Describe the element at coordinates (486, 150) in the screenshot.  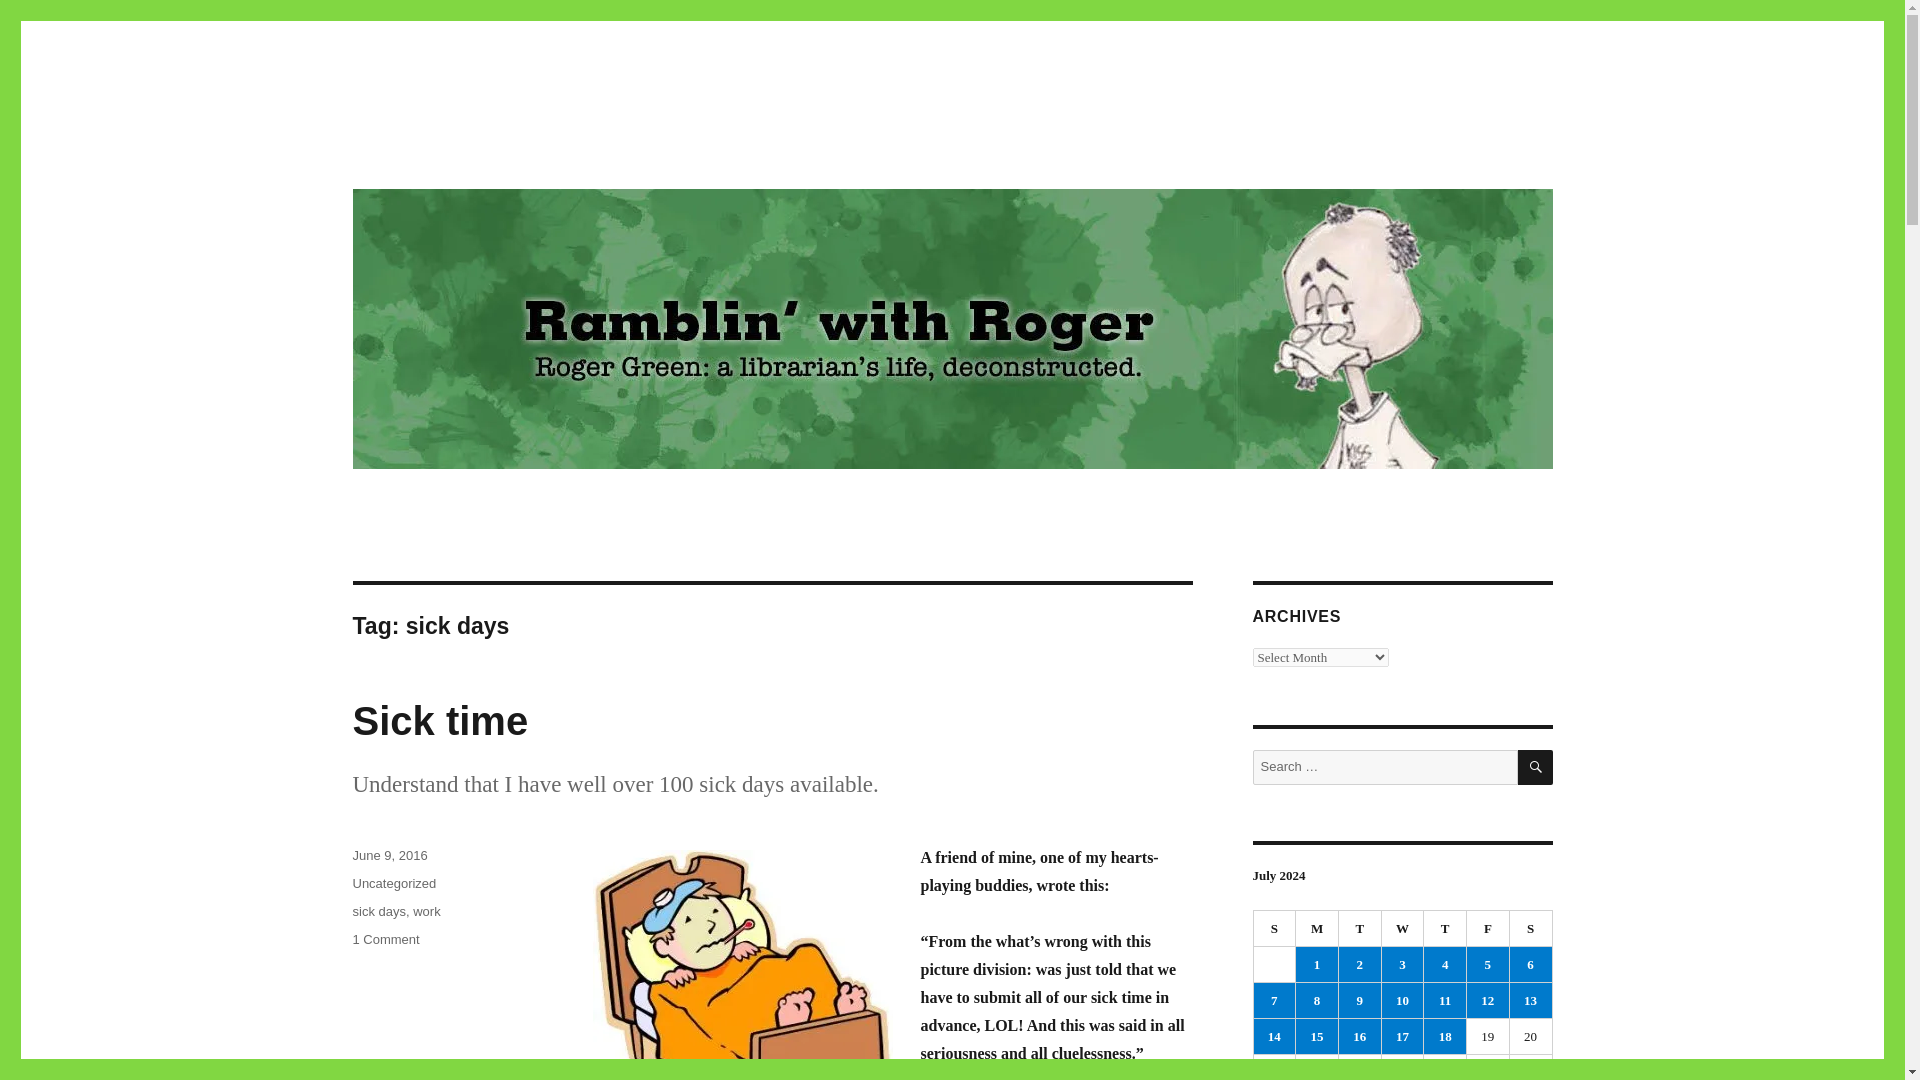
I see `5` at that location.